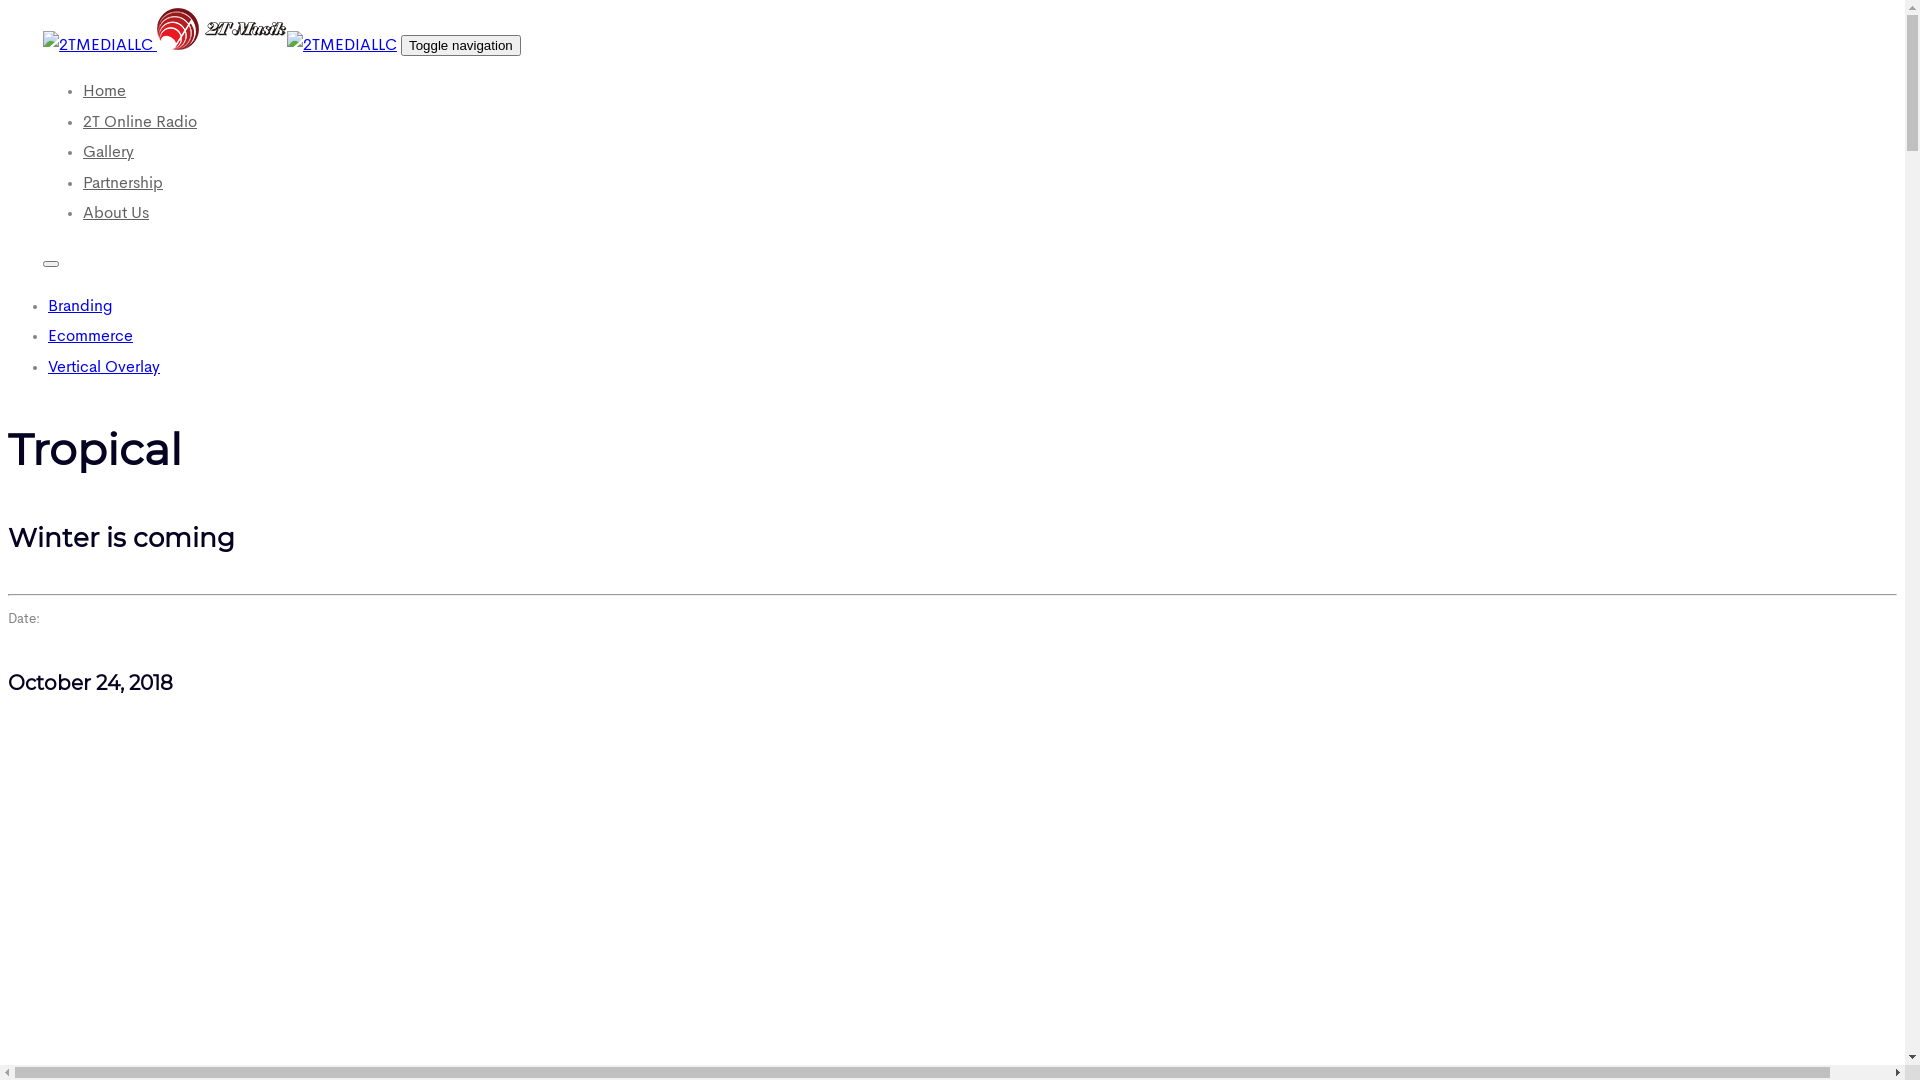 The height and width of the screenshot is (1080, 1920). What do you see at coordinates (104, 92) in the screenshot?
I see `Home` at bounding box center [104, 92].